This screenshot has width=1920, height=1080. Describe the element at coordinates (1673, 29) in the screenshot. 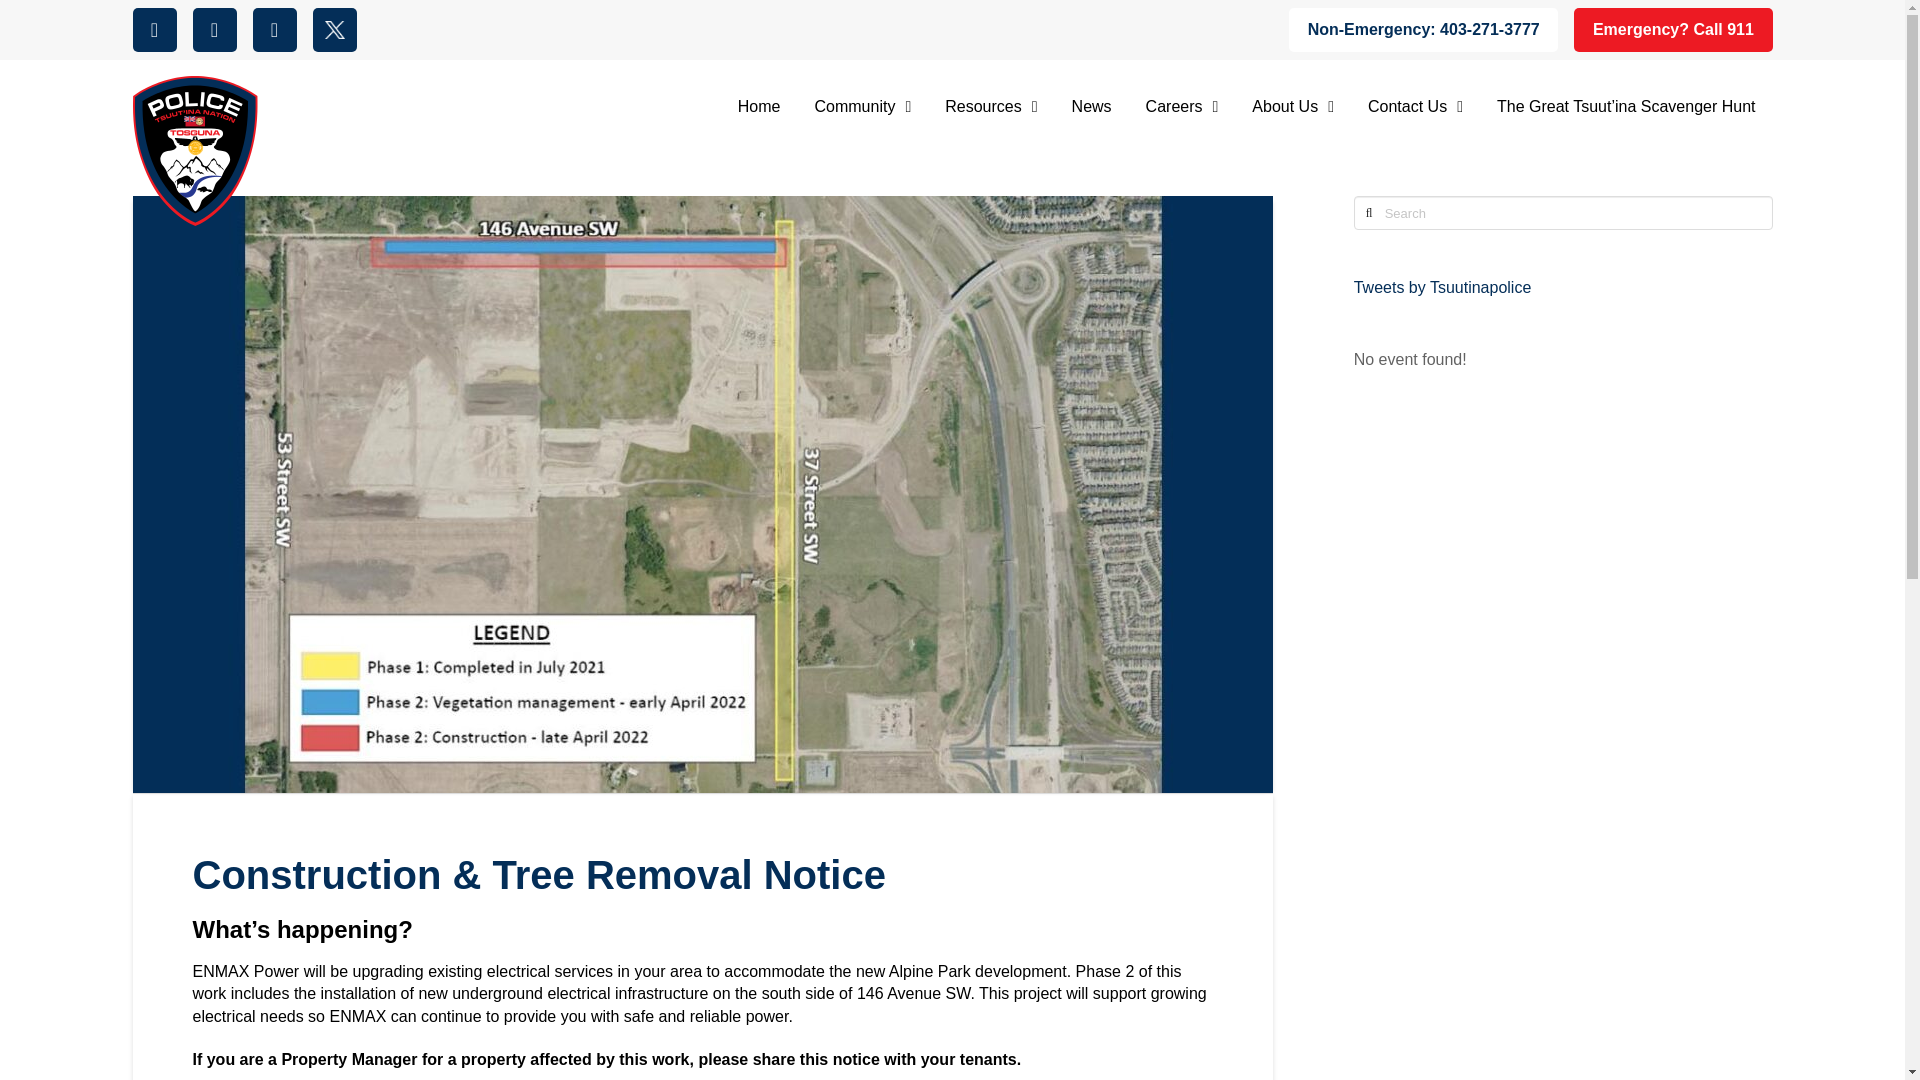

I see `Emergency? Call 911` at that location.